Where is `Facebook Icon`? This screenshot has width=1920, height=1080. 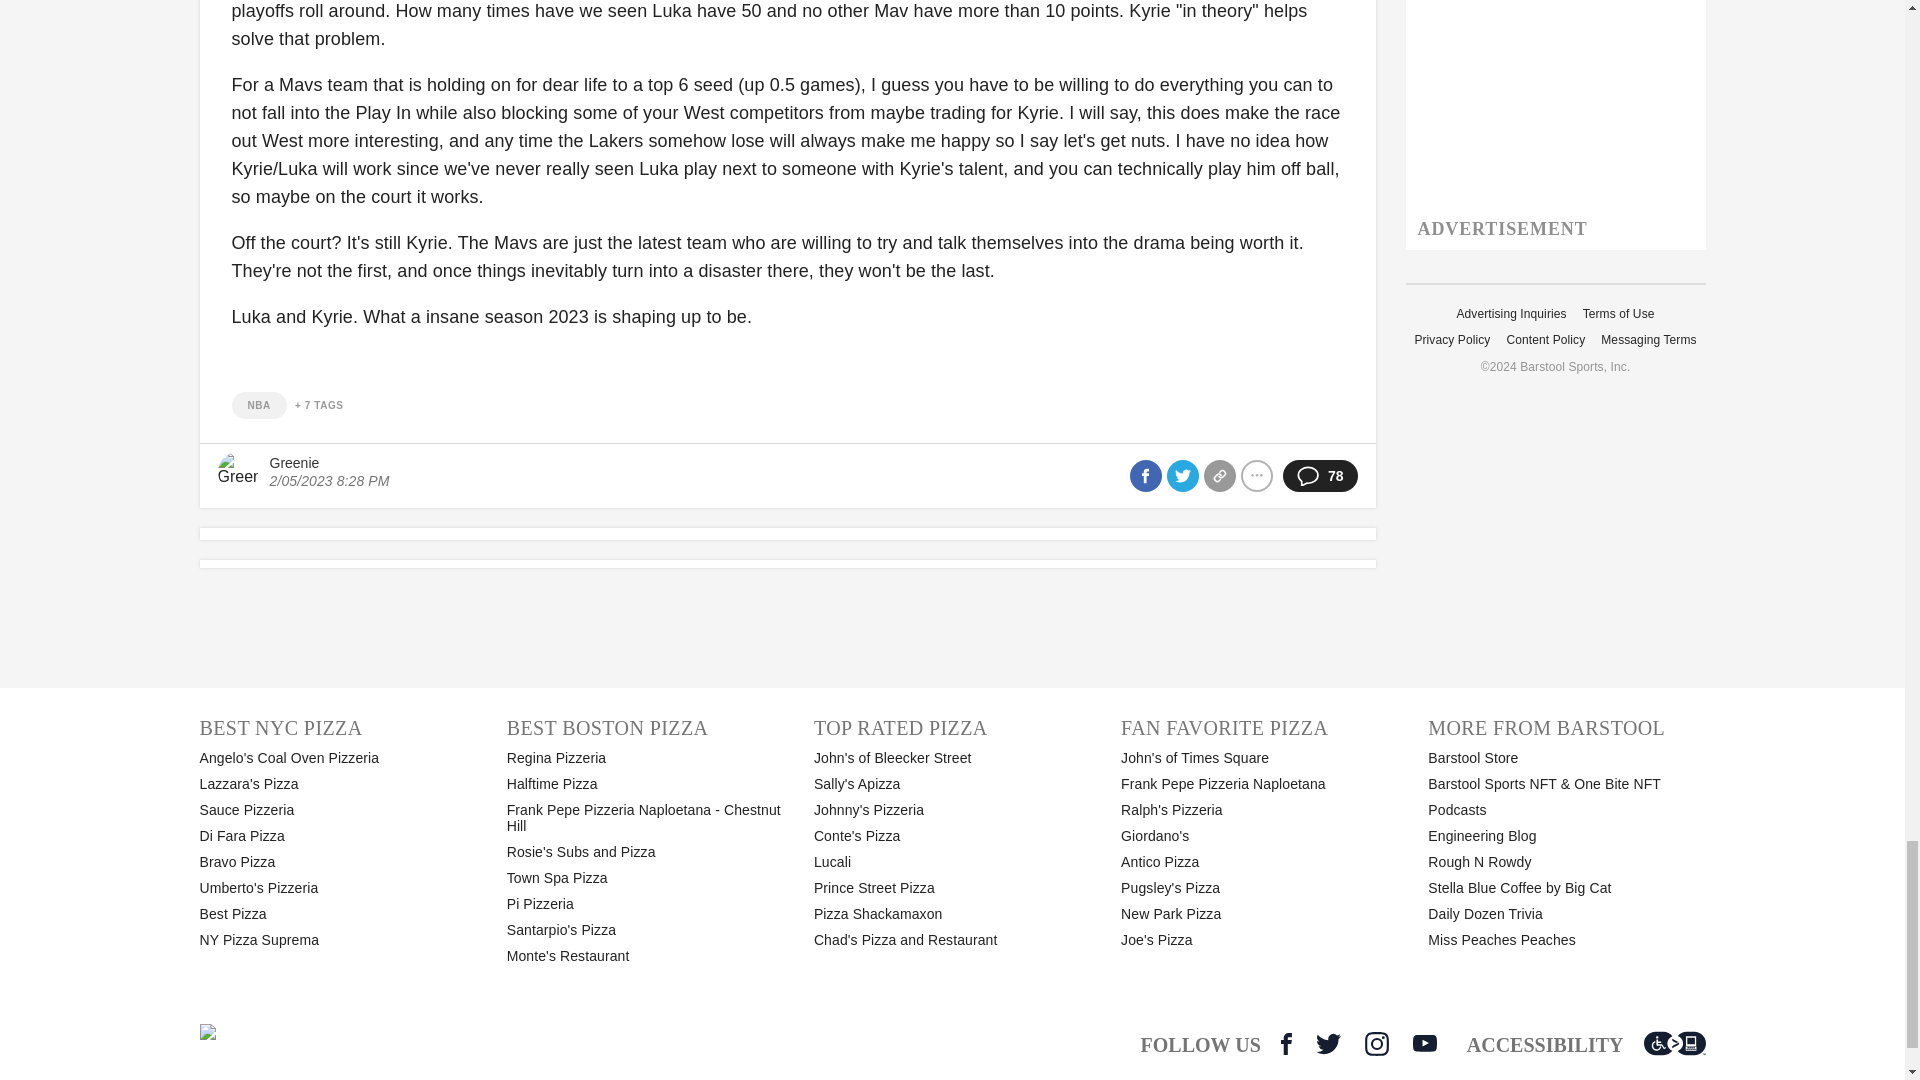 Facebook Icon is located at coordinates (1286, 1044).